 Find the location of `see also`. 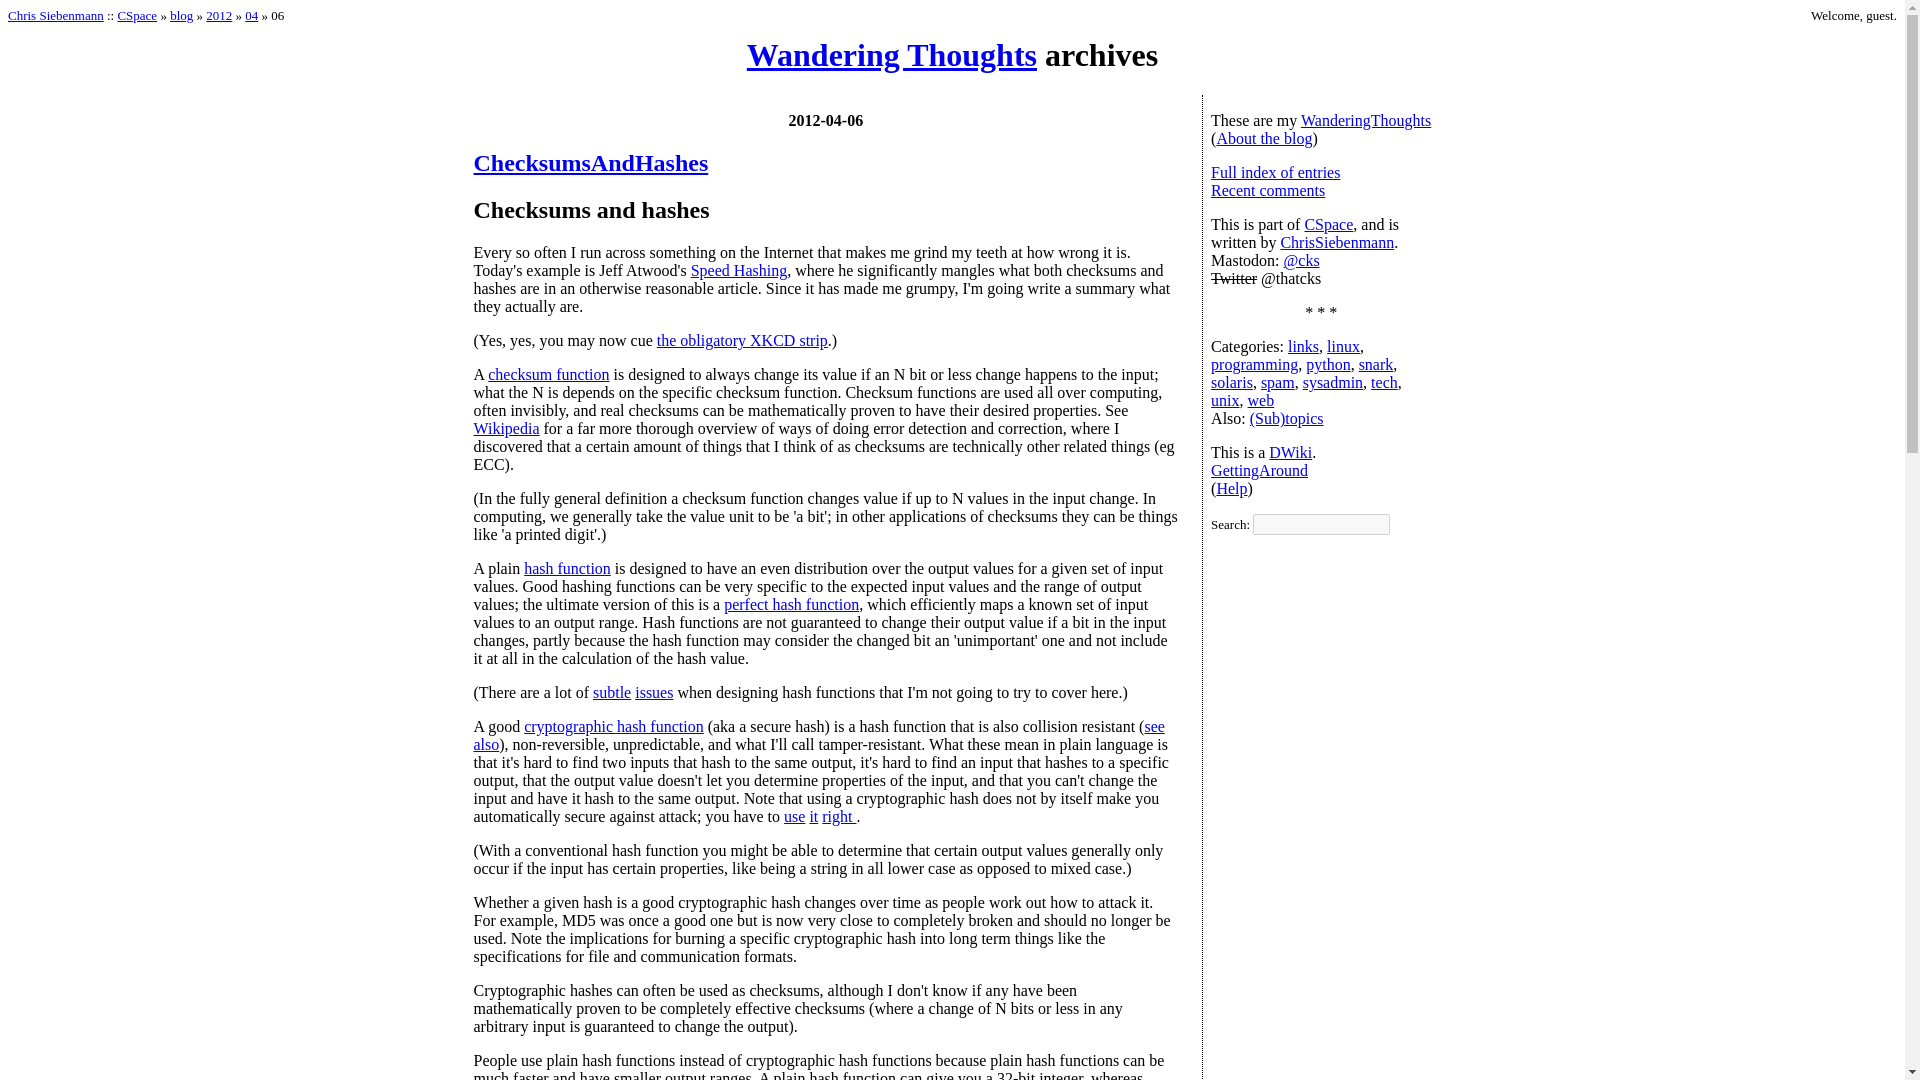

see also is located at coordinates (820, 735).